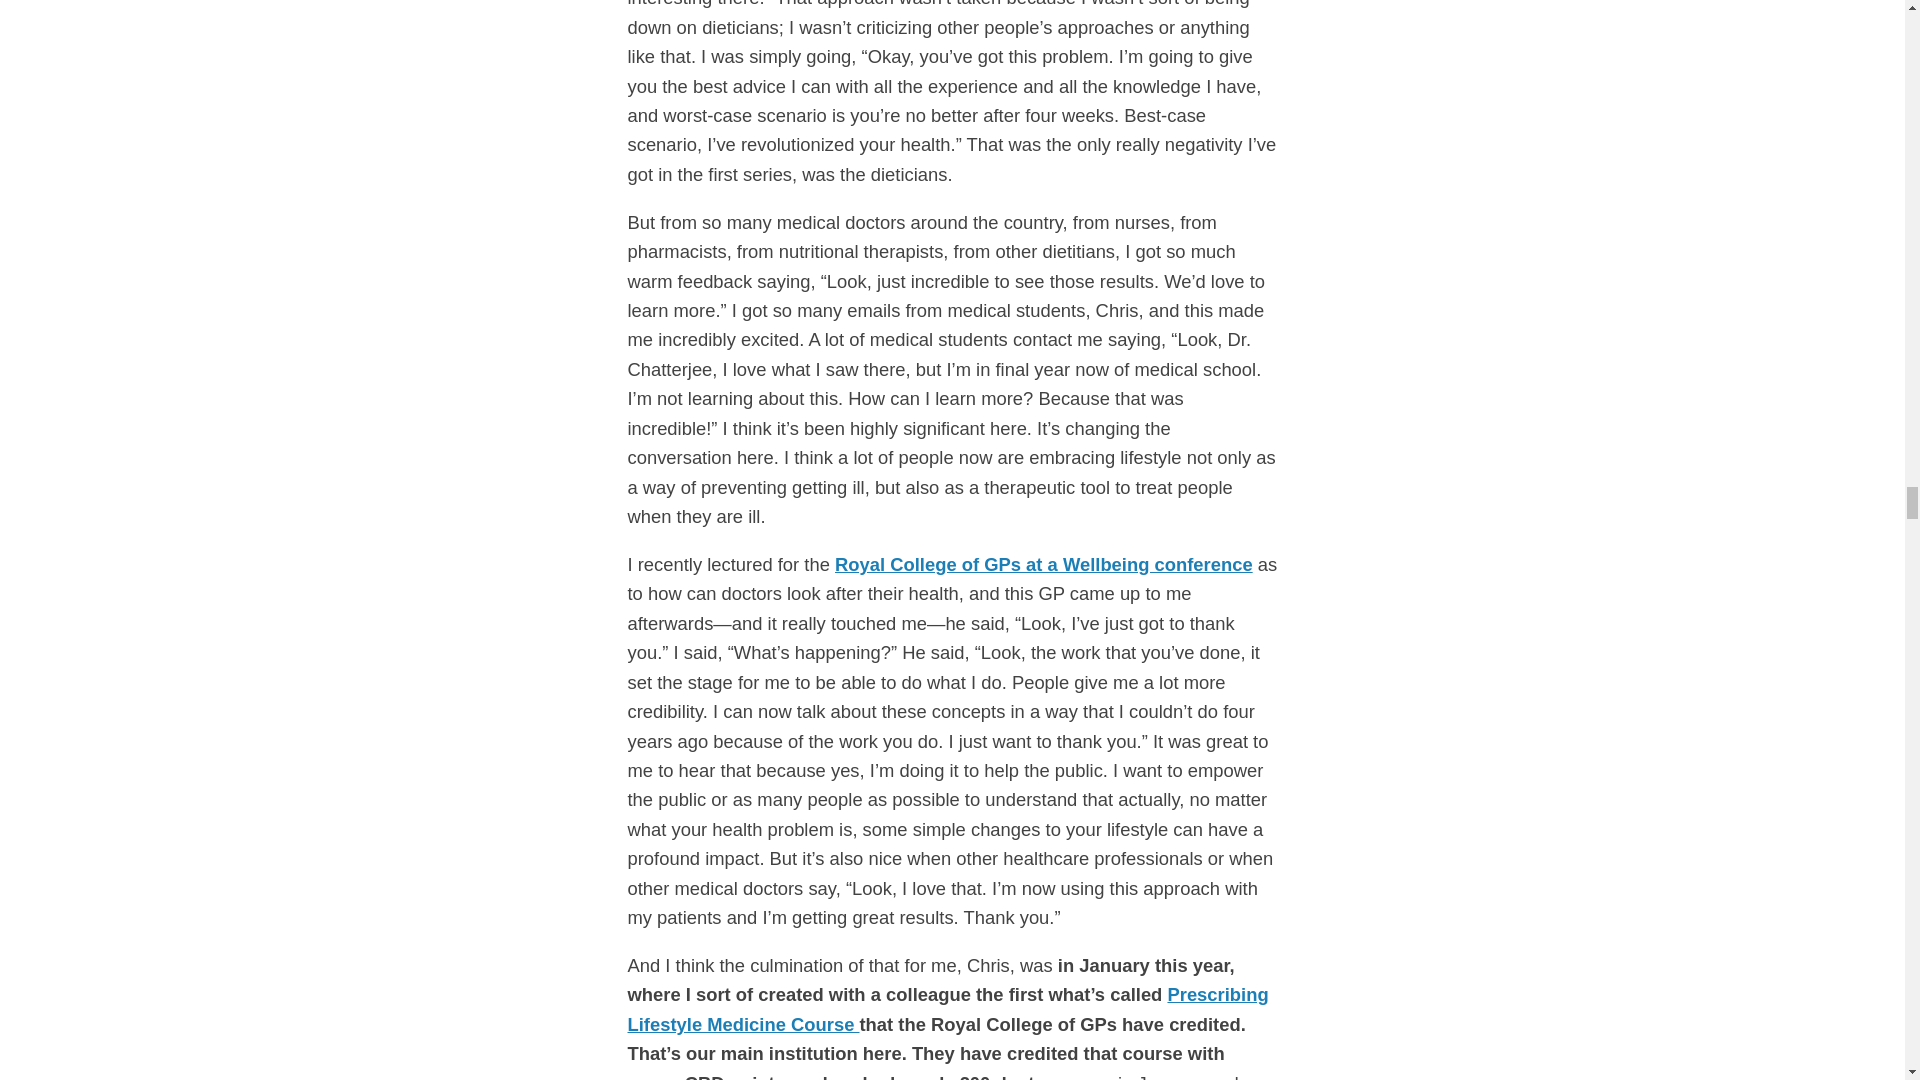 This screenshot has height=1080, width=1920. Describe the element at coordinates (1044, 564) in the screenshot. I see `Royal College of GPs at a Wellbeing conference` at that location.